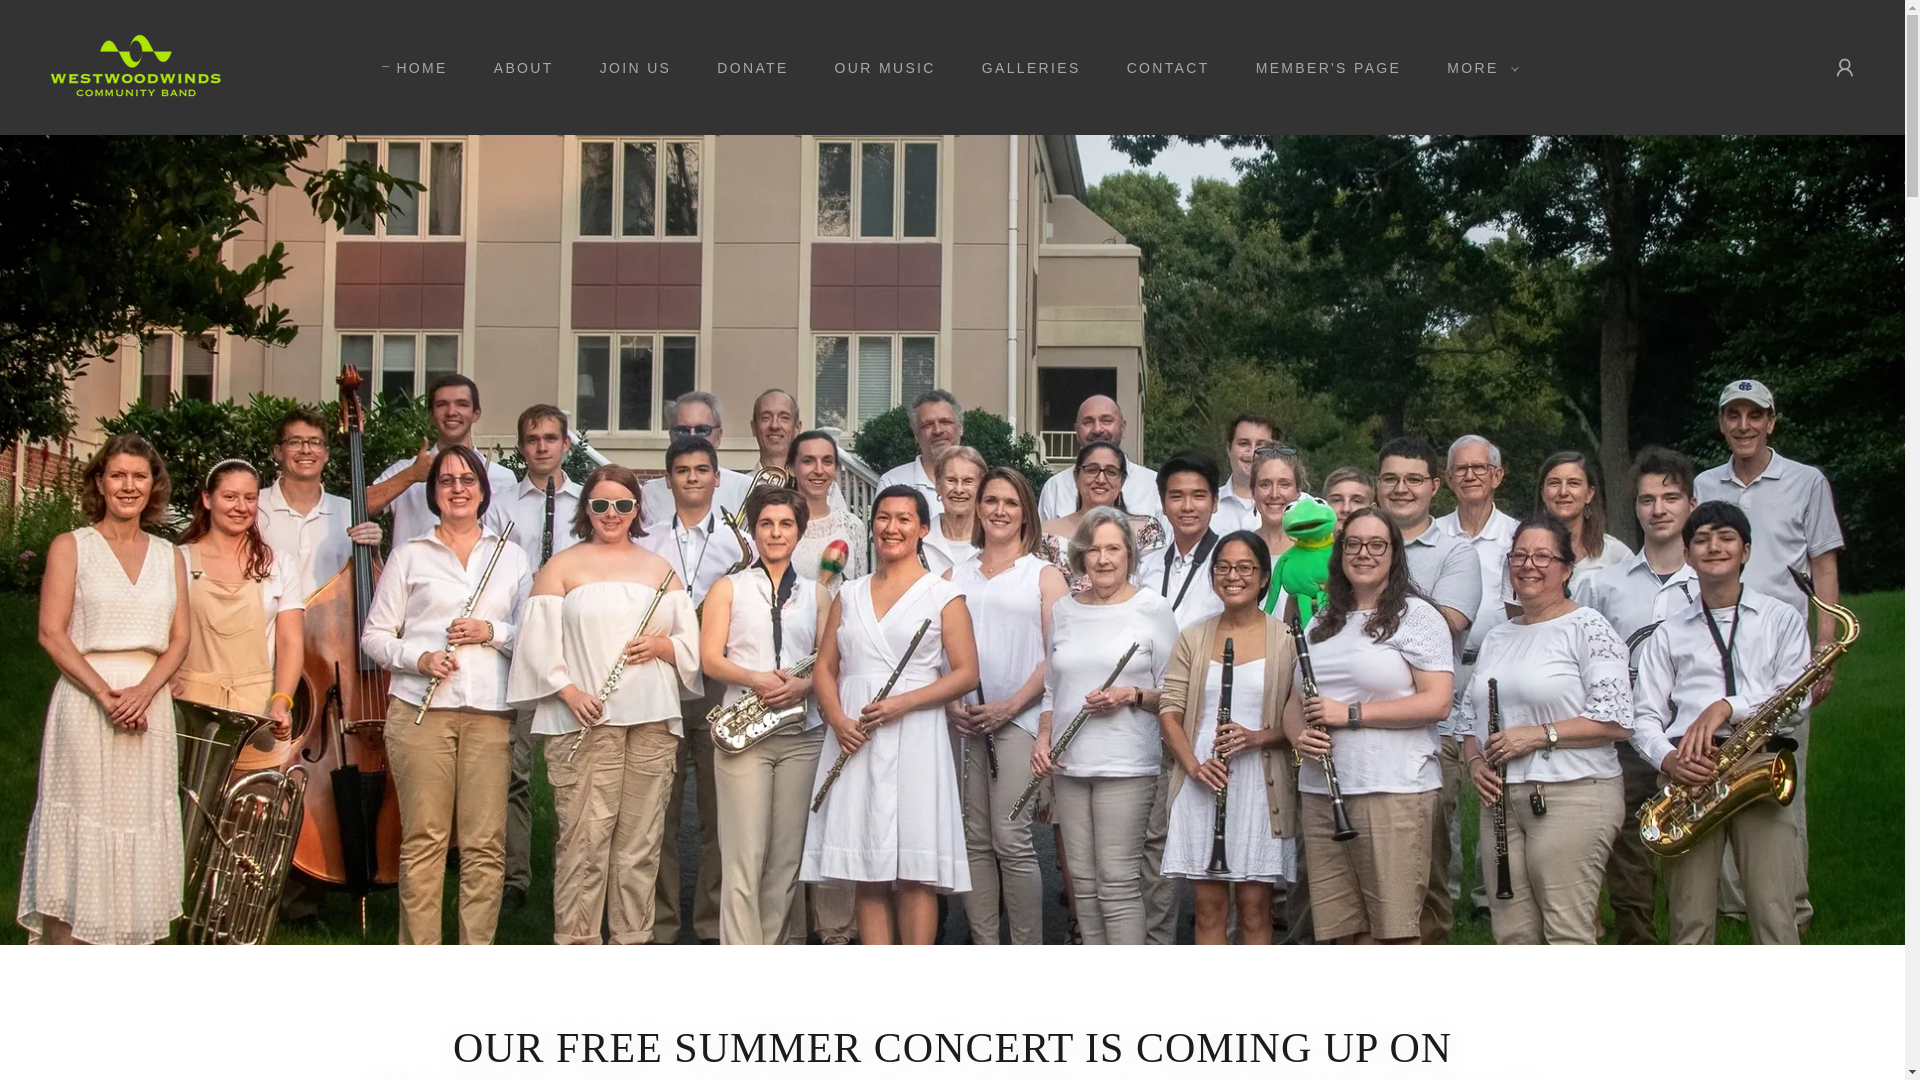 This screenshot has width=1920, height=1080. I want to click on JOIN US, so click(628, 68).